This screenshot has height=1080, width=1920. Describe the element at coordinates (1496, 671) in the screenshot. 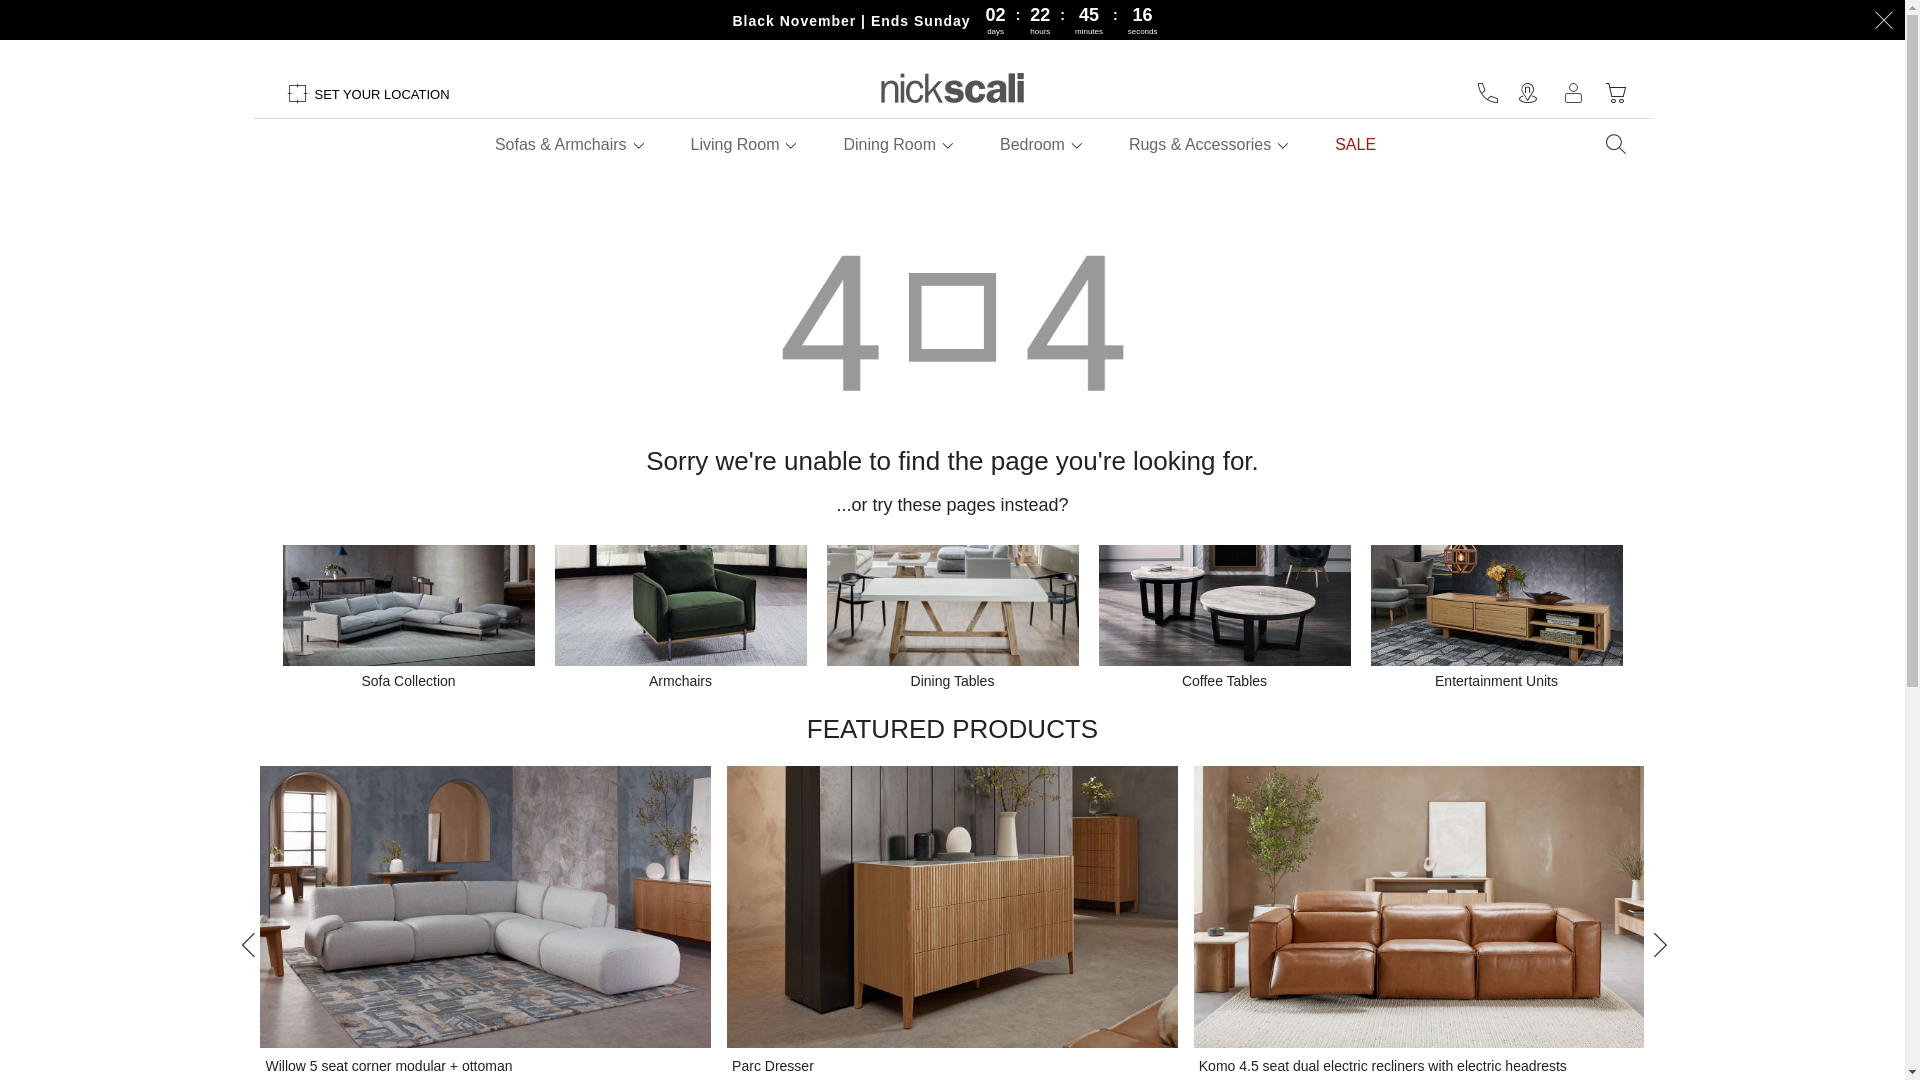

I see `Entertainment Units` at that location.